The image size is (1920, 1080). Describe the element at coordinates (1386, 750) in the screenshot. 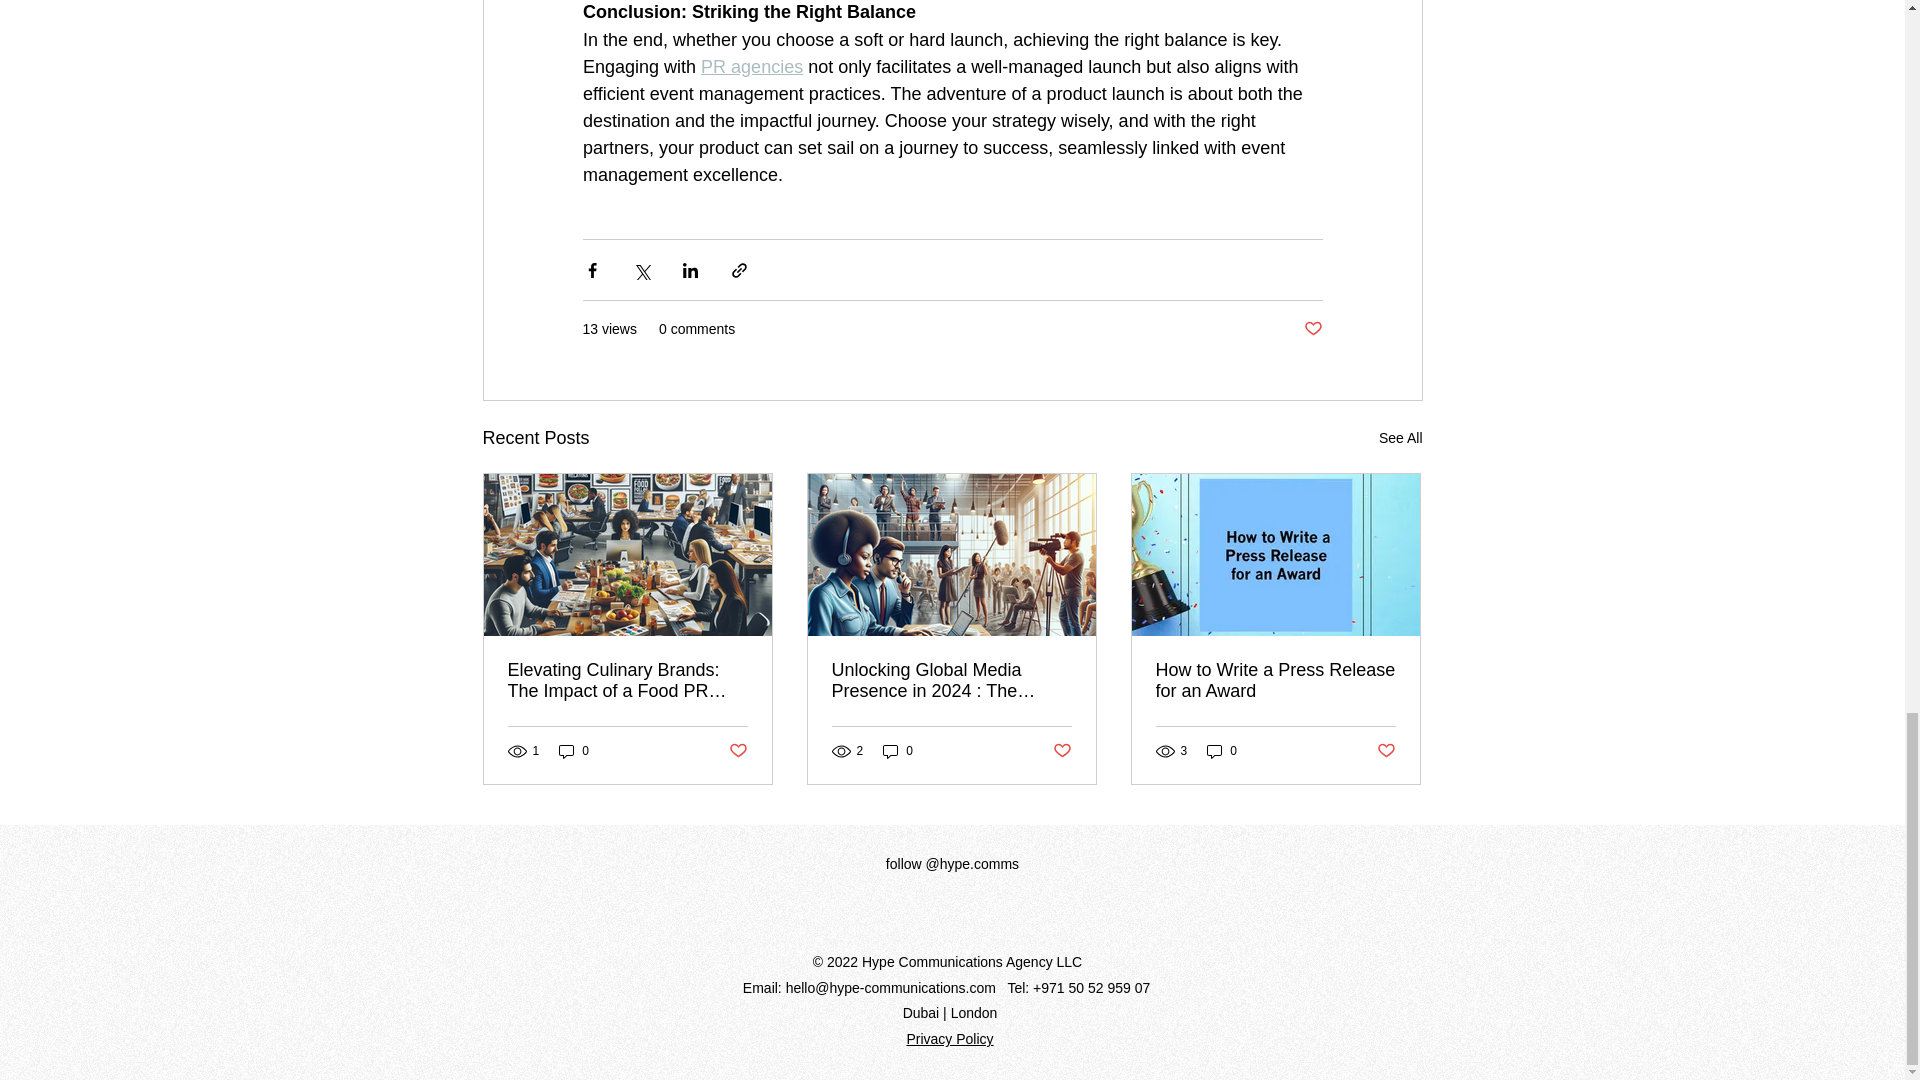

I see `Post not marked as liked` at that location.